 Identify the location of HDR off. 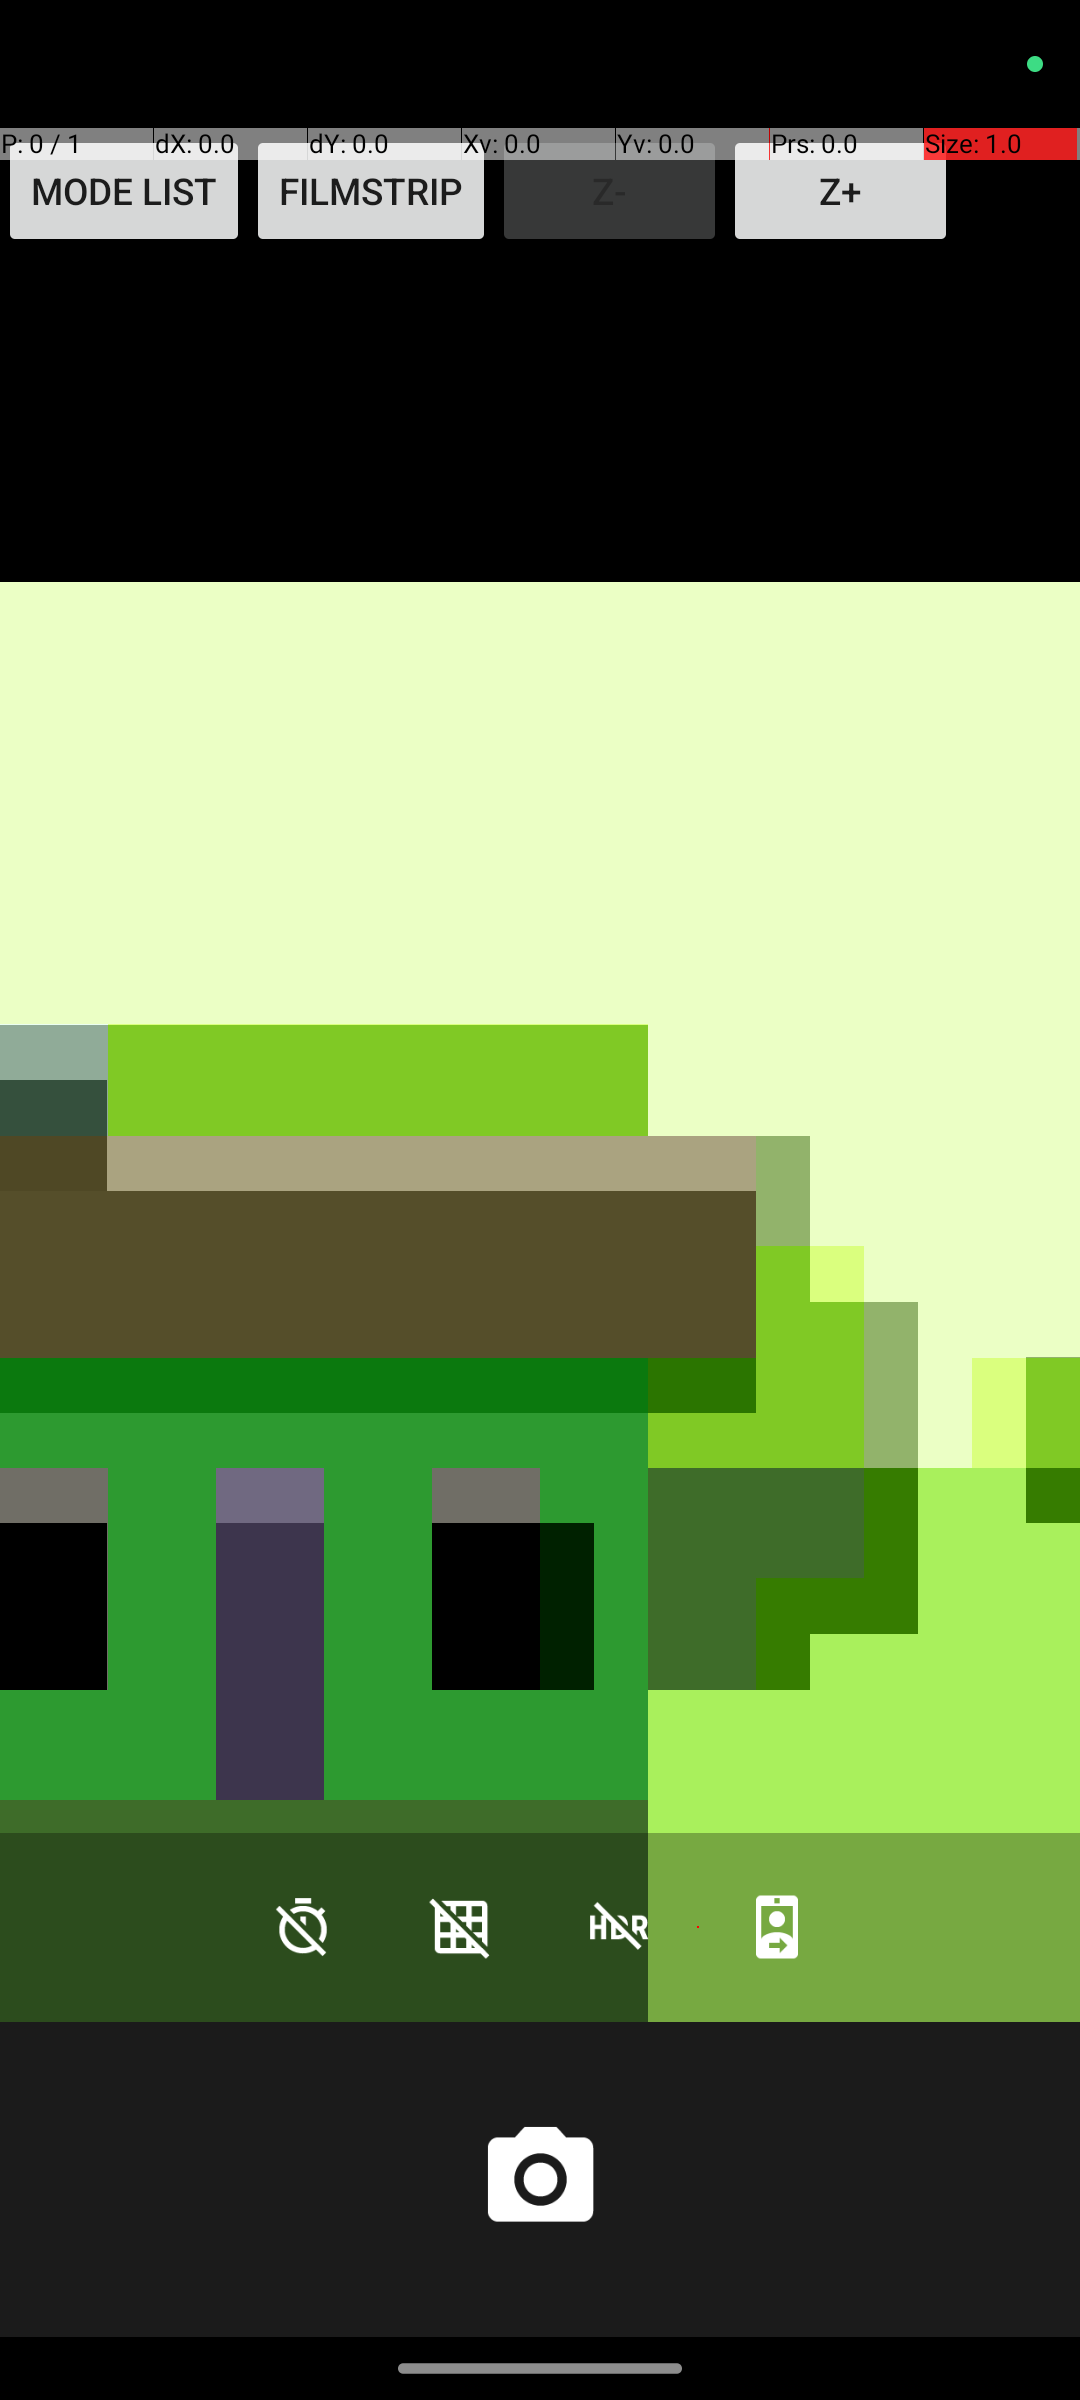
(619, 1926).